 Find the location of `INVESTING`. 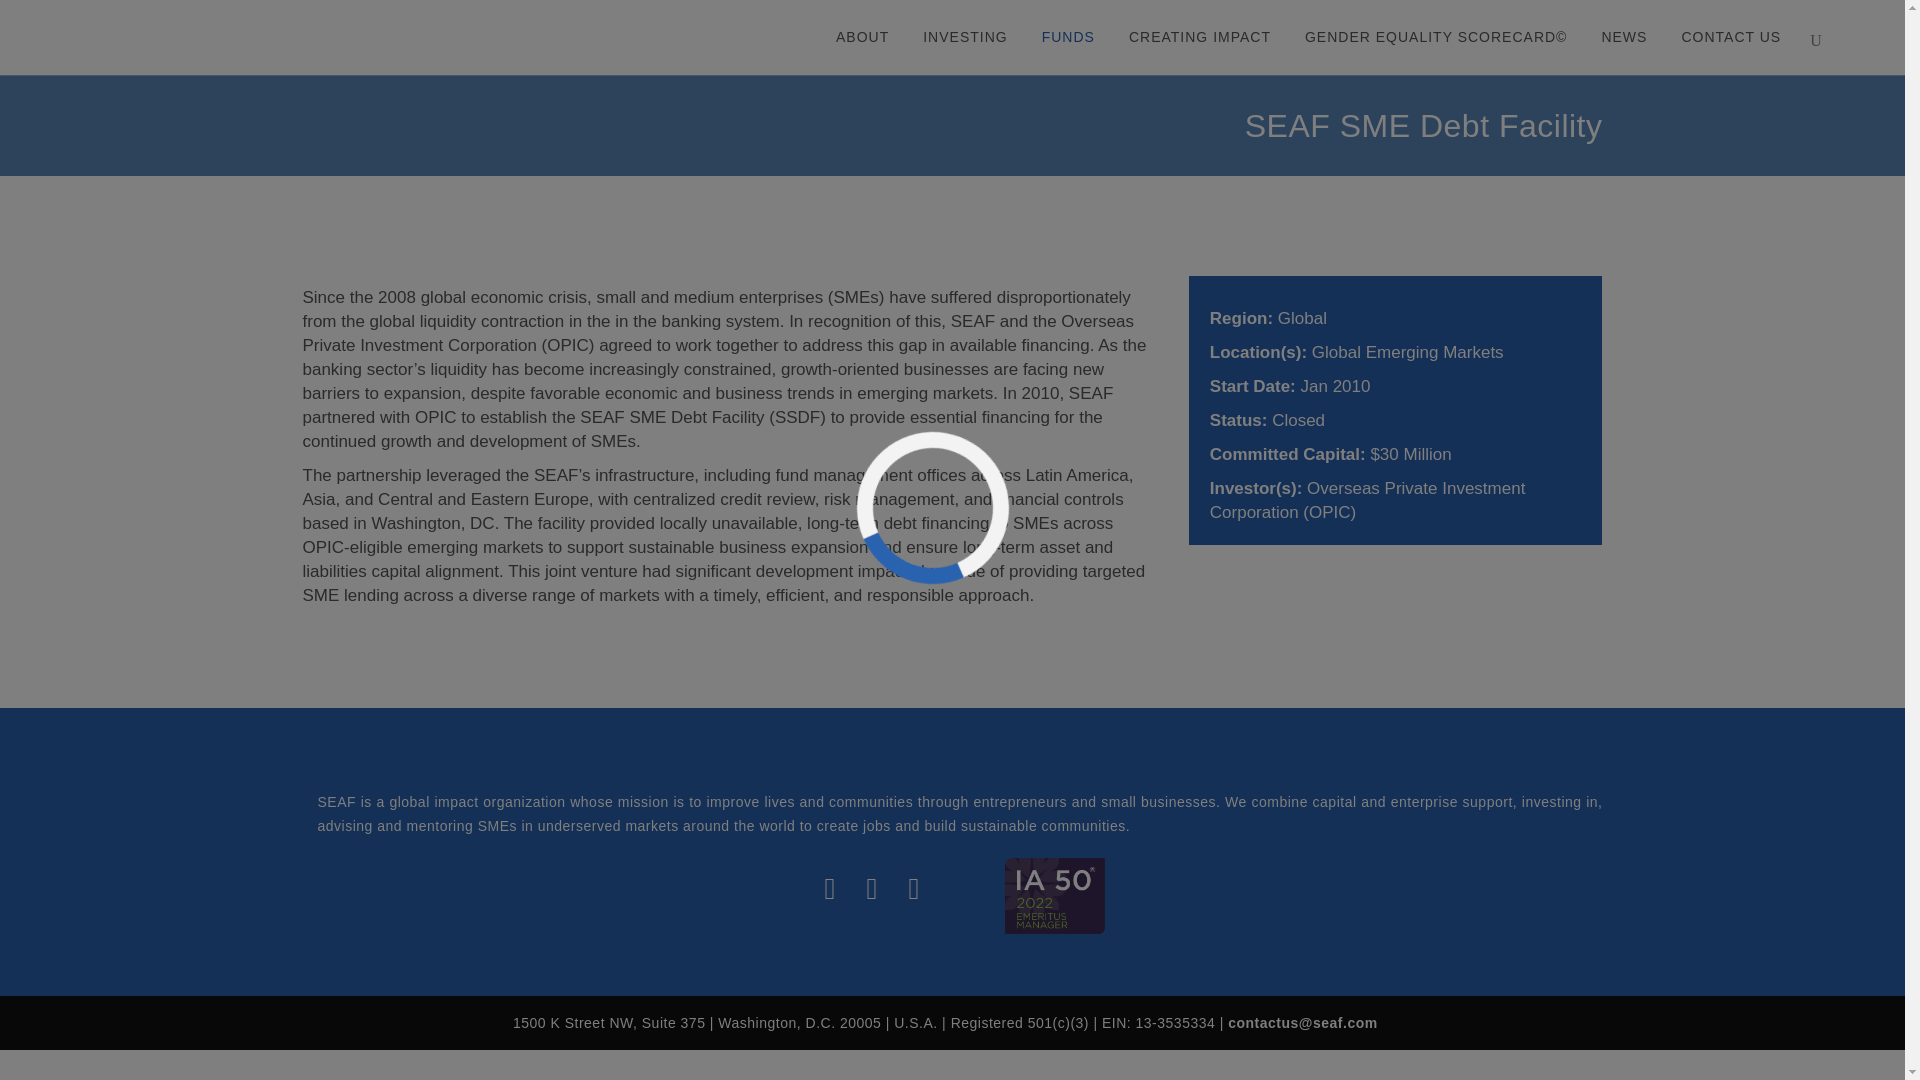

INVESTING is located at coordinates (964, 37).